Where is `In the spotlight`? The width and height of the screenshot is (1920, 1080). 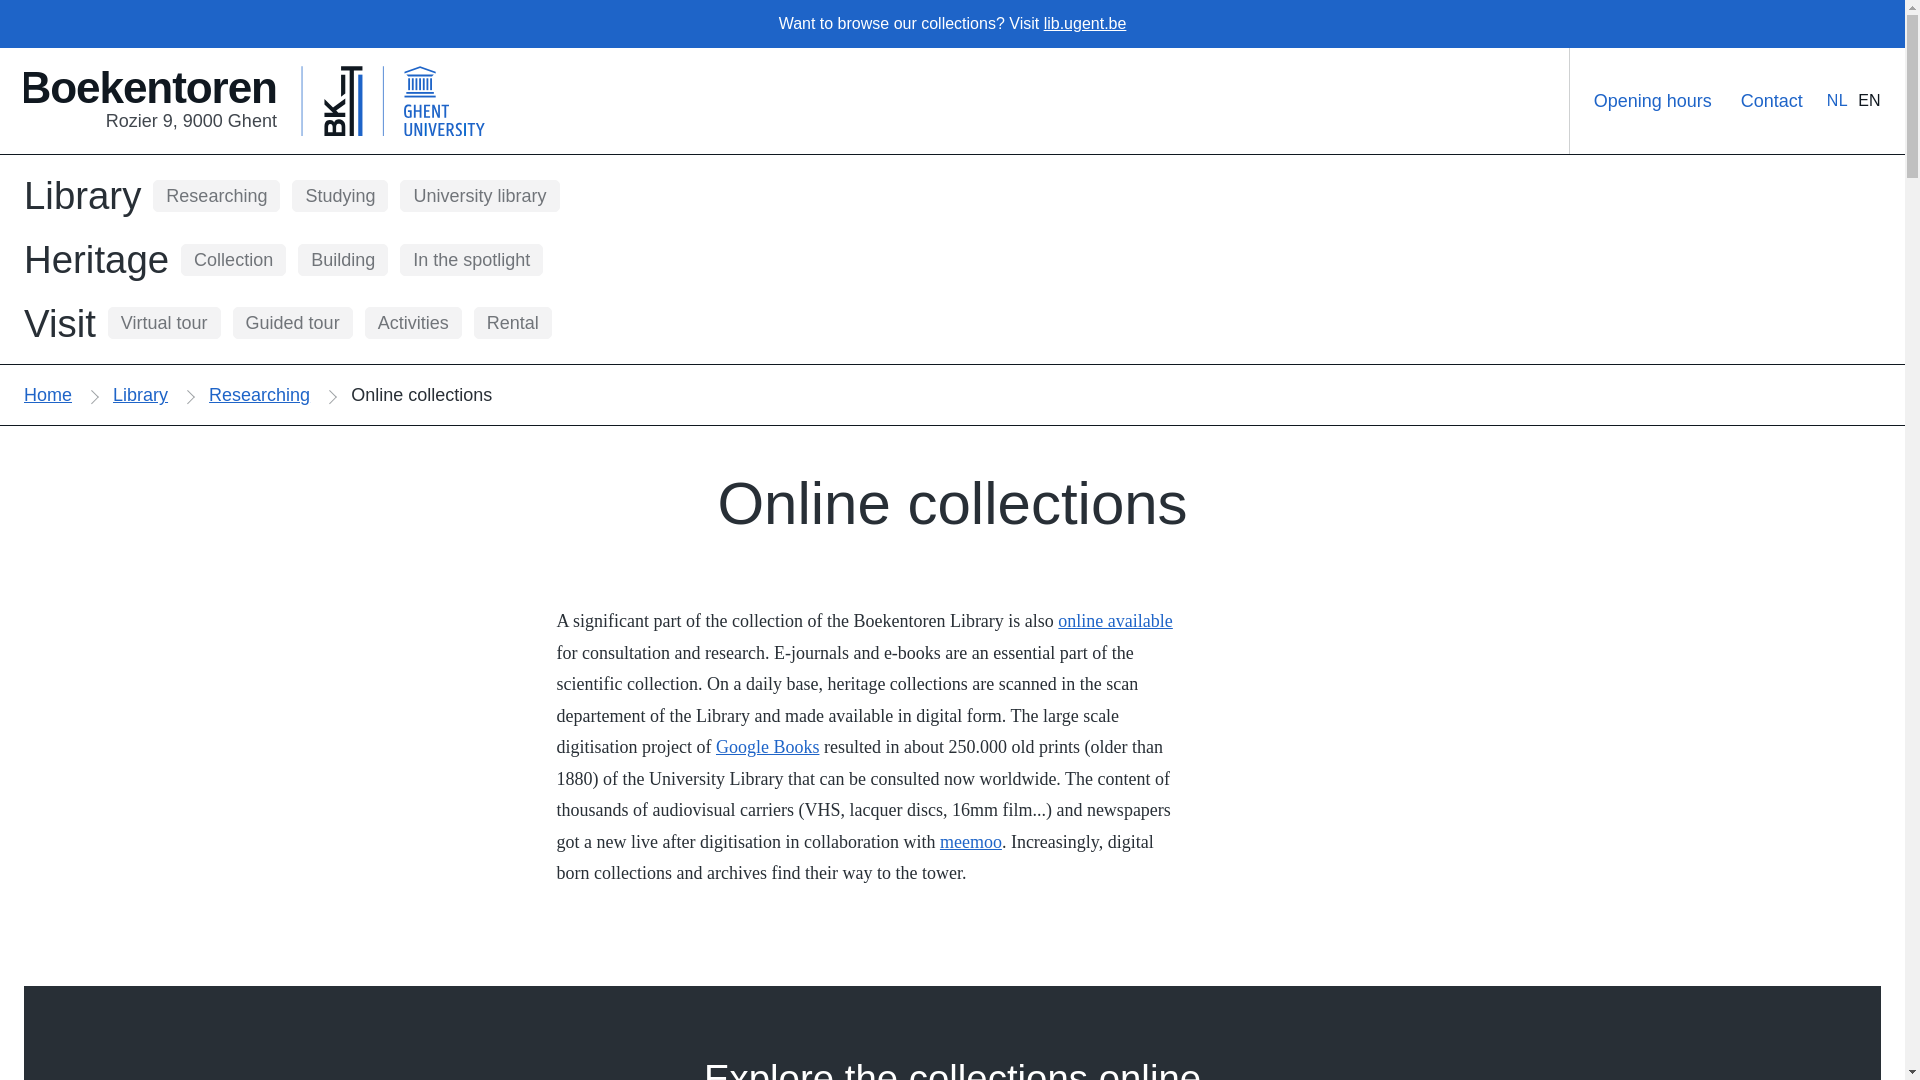
In the spotlight is located at coordinates (1837, 100).